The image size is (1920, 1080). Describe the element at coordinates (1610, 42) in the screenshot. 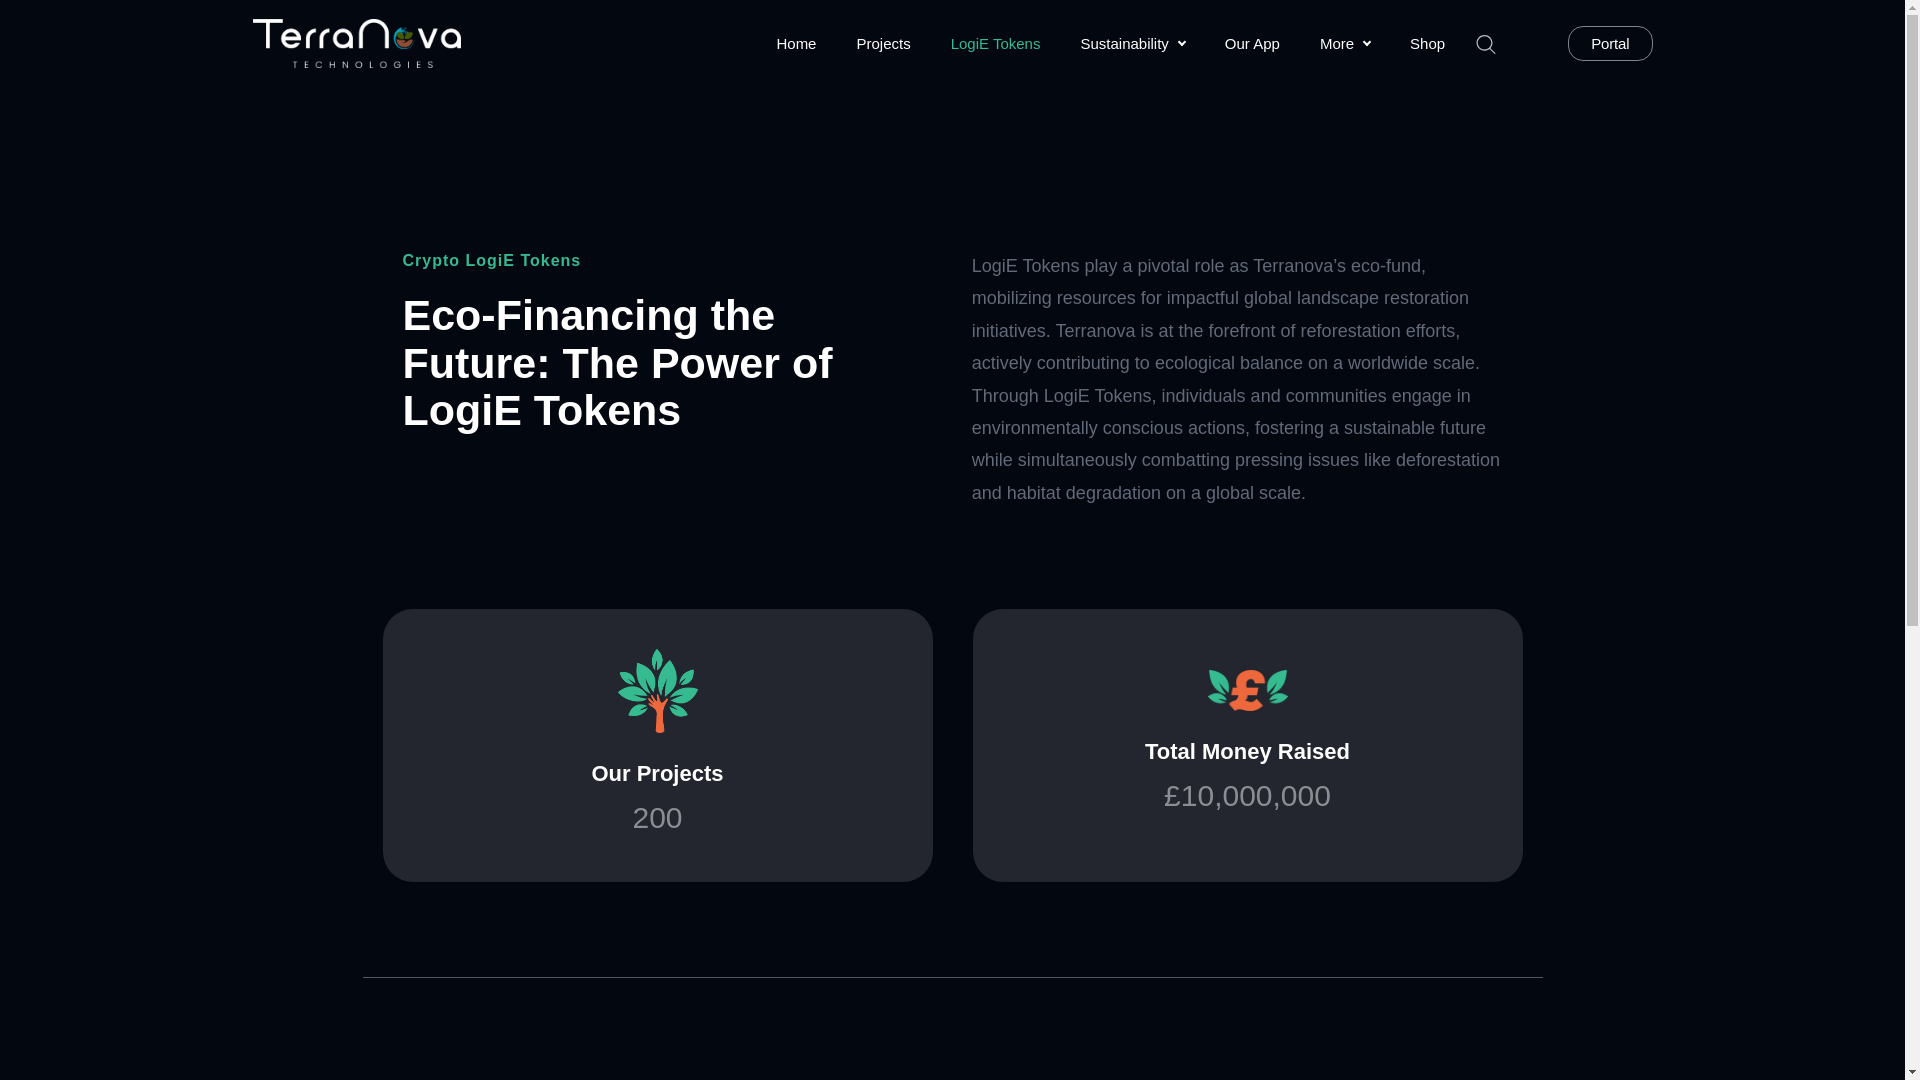

I see `Search` at that location.